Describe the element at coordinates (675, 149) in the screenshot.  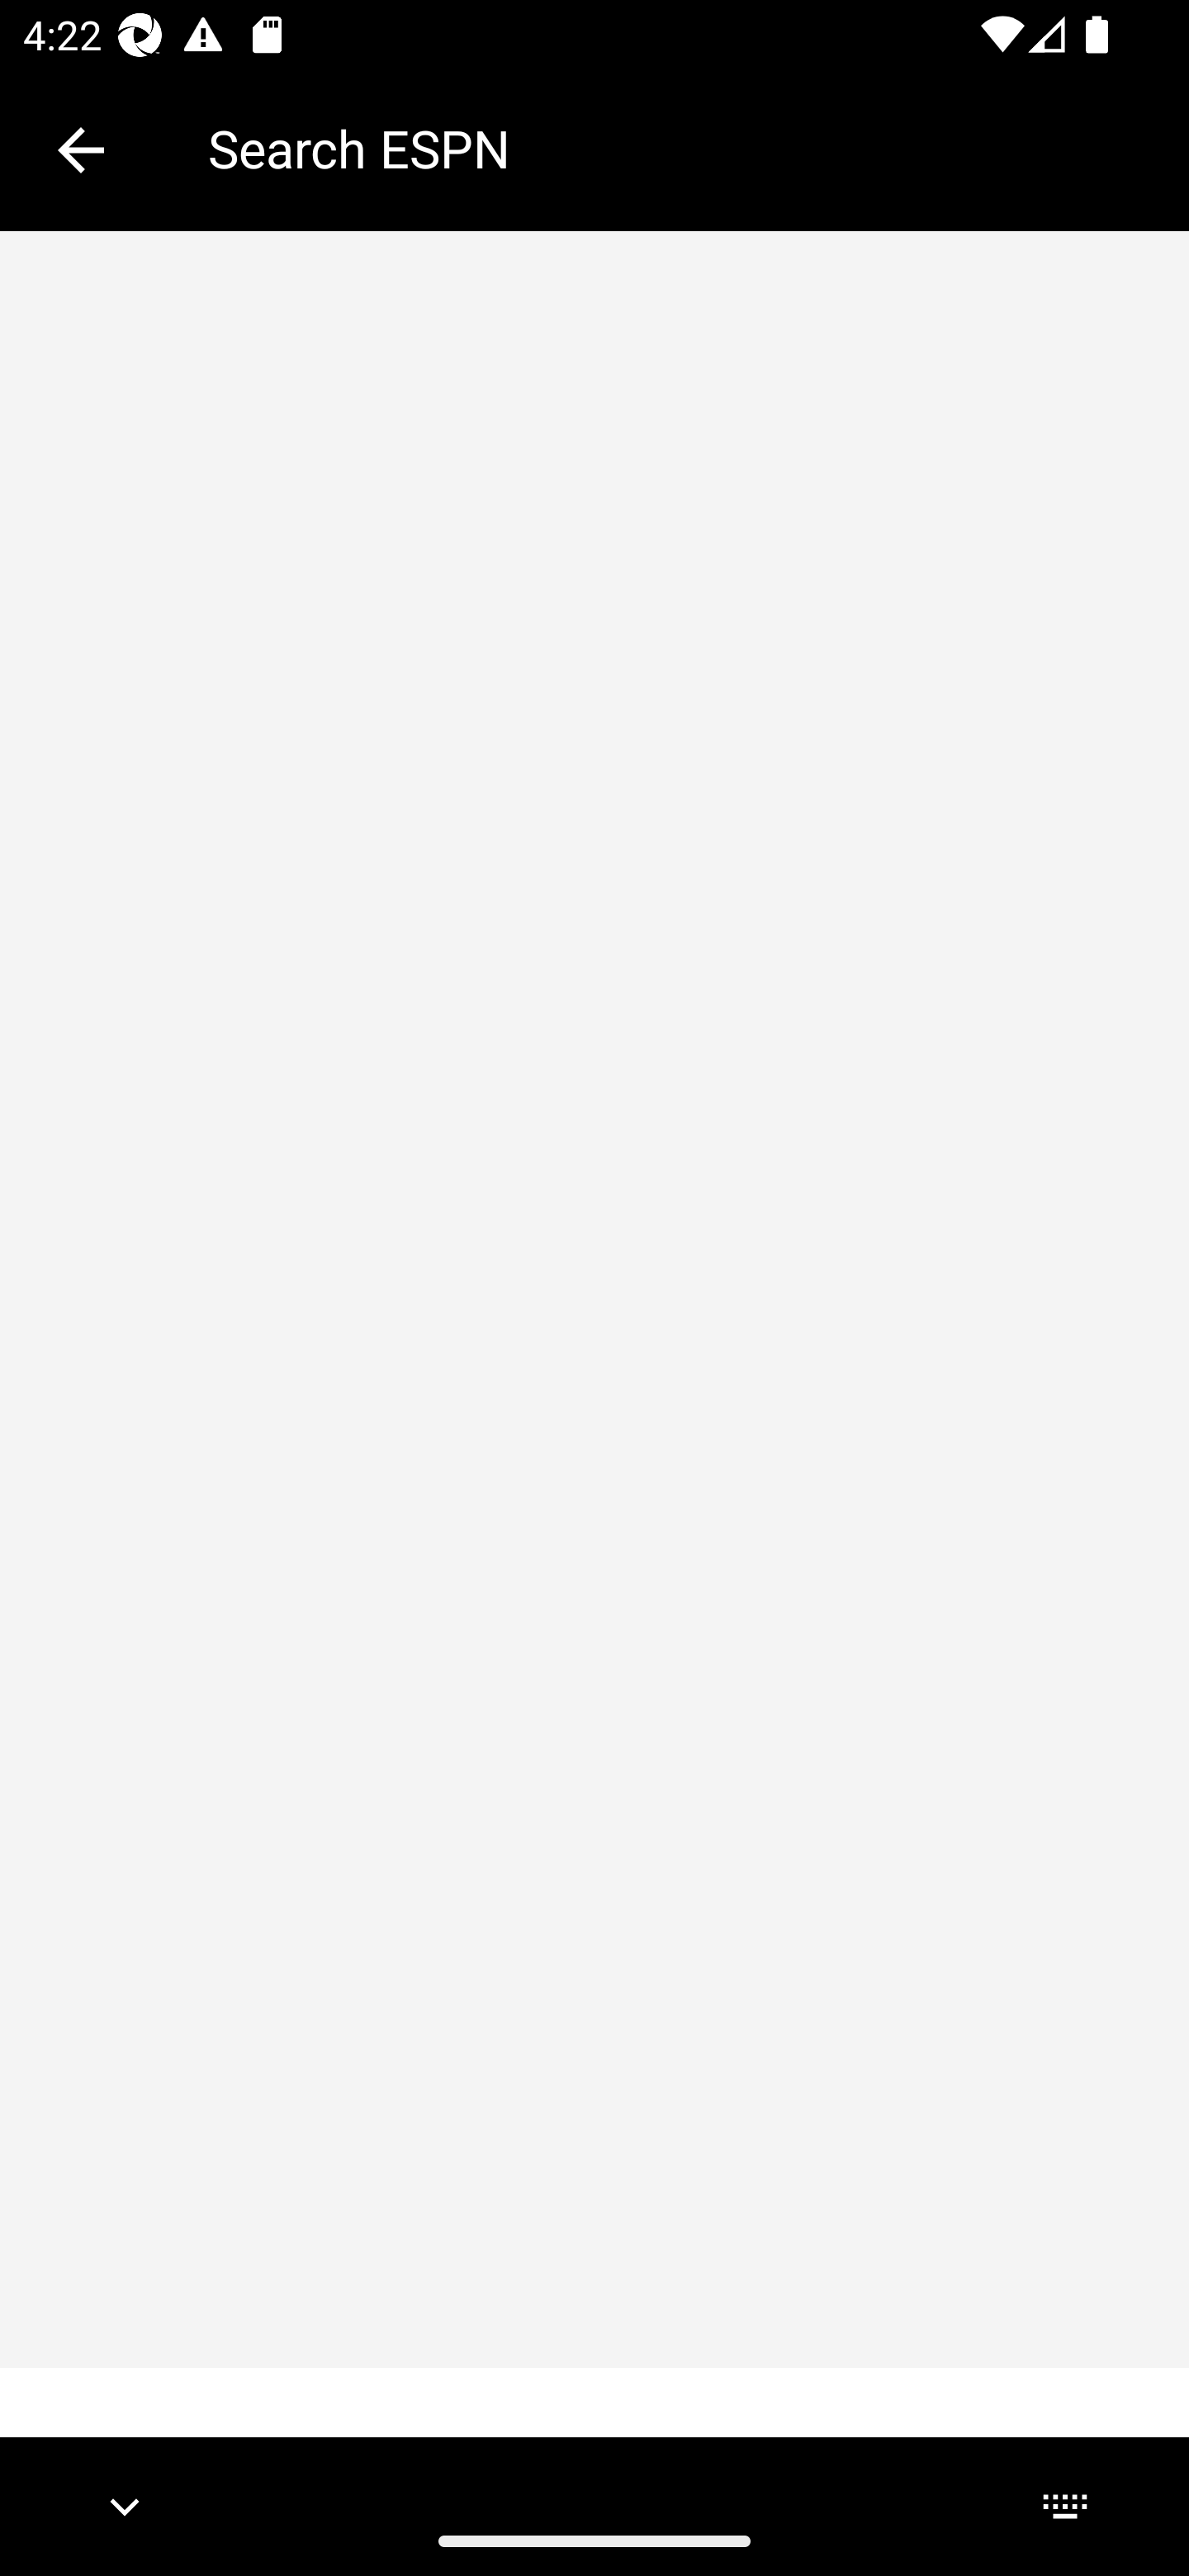
I see `Search ESPN` at that location.